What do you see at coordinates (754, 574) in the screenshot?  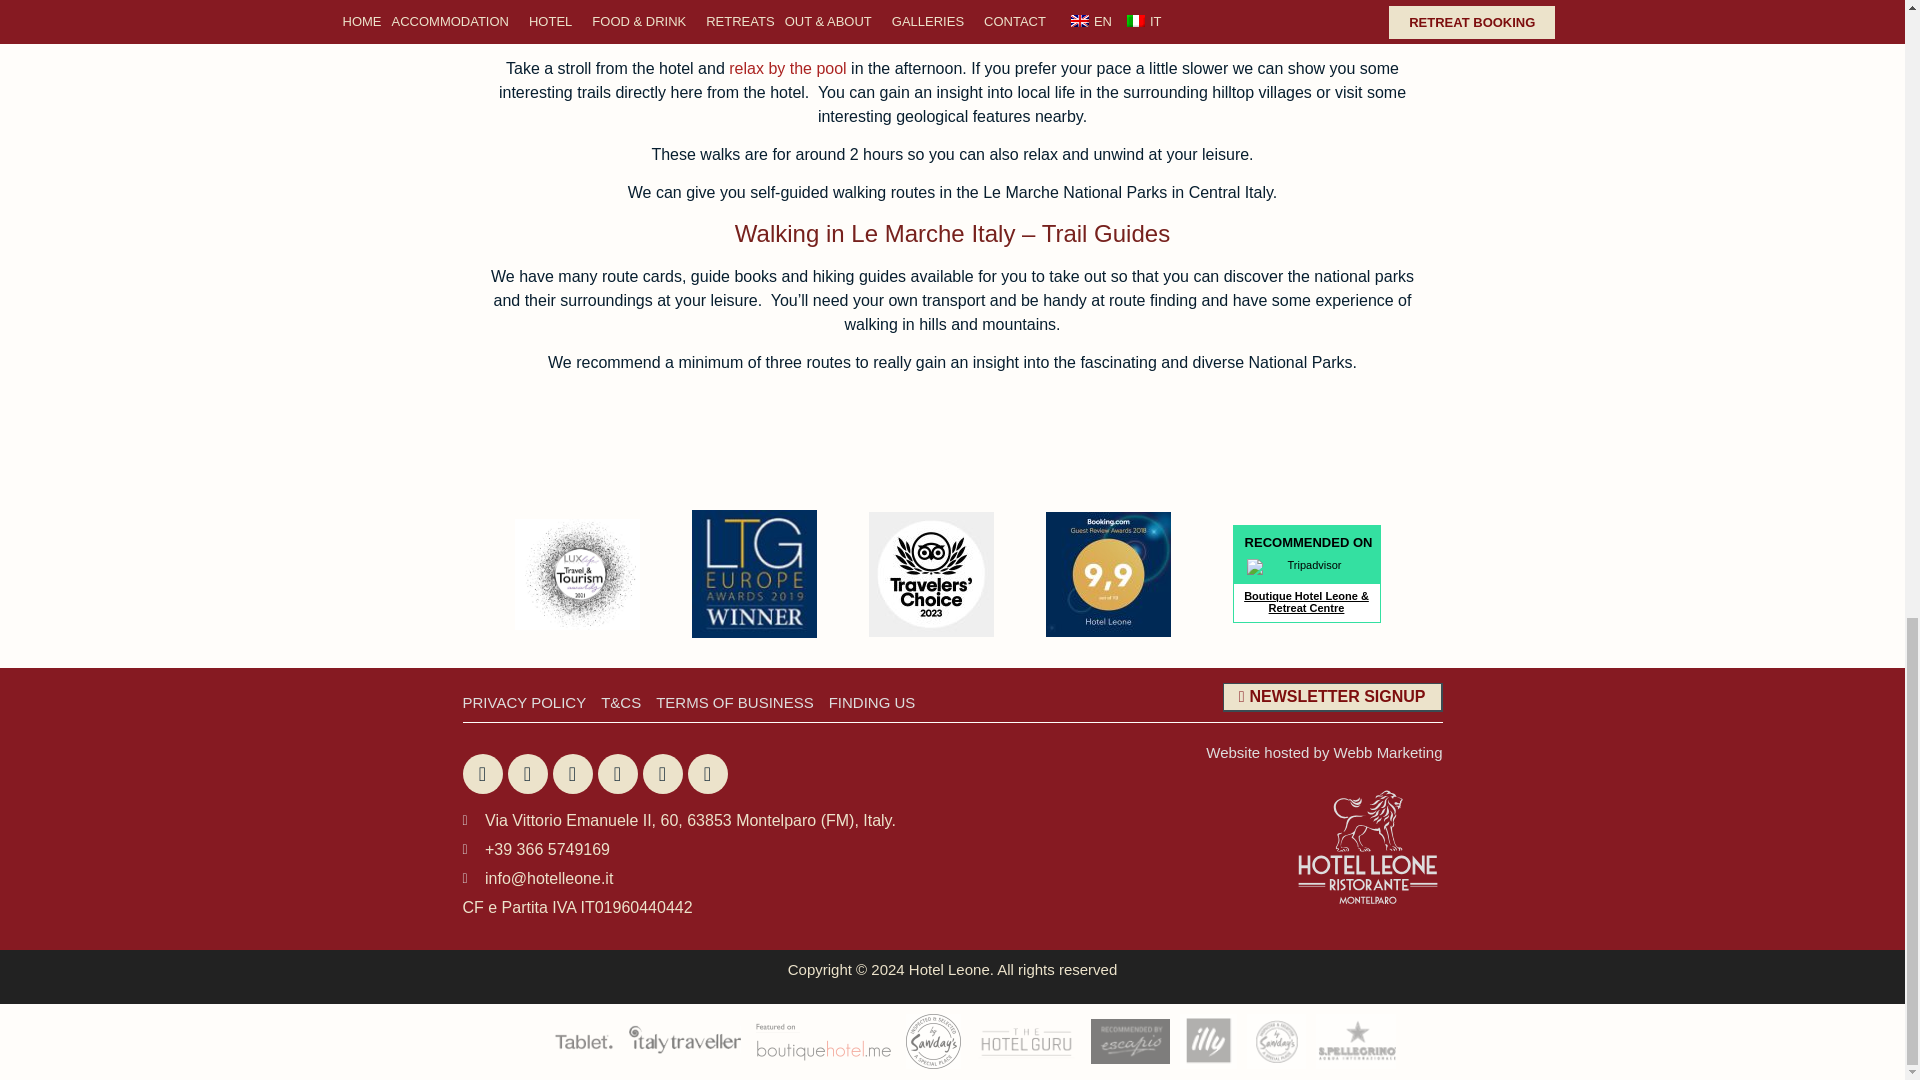 I see `Europe-LTG` at bounding box center [754, 574].